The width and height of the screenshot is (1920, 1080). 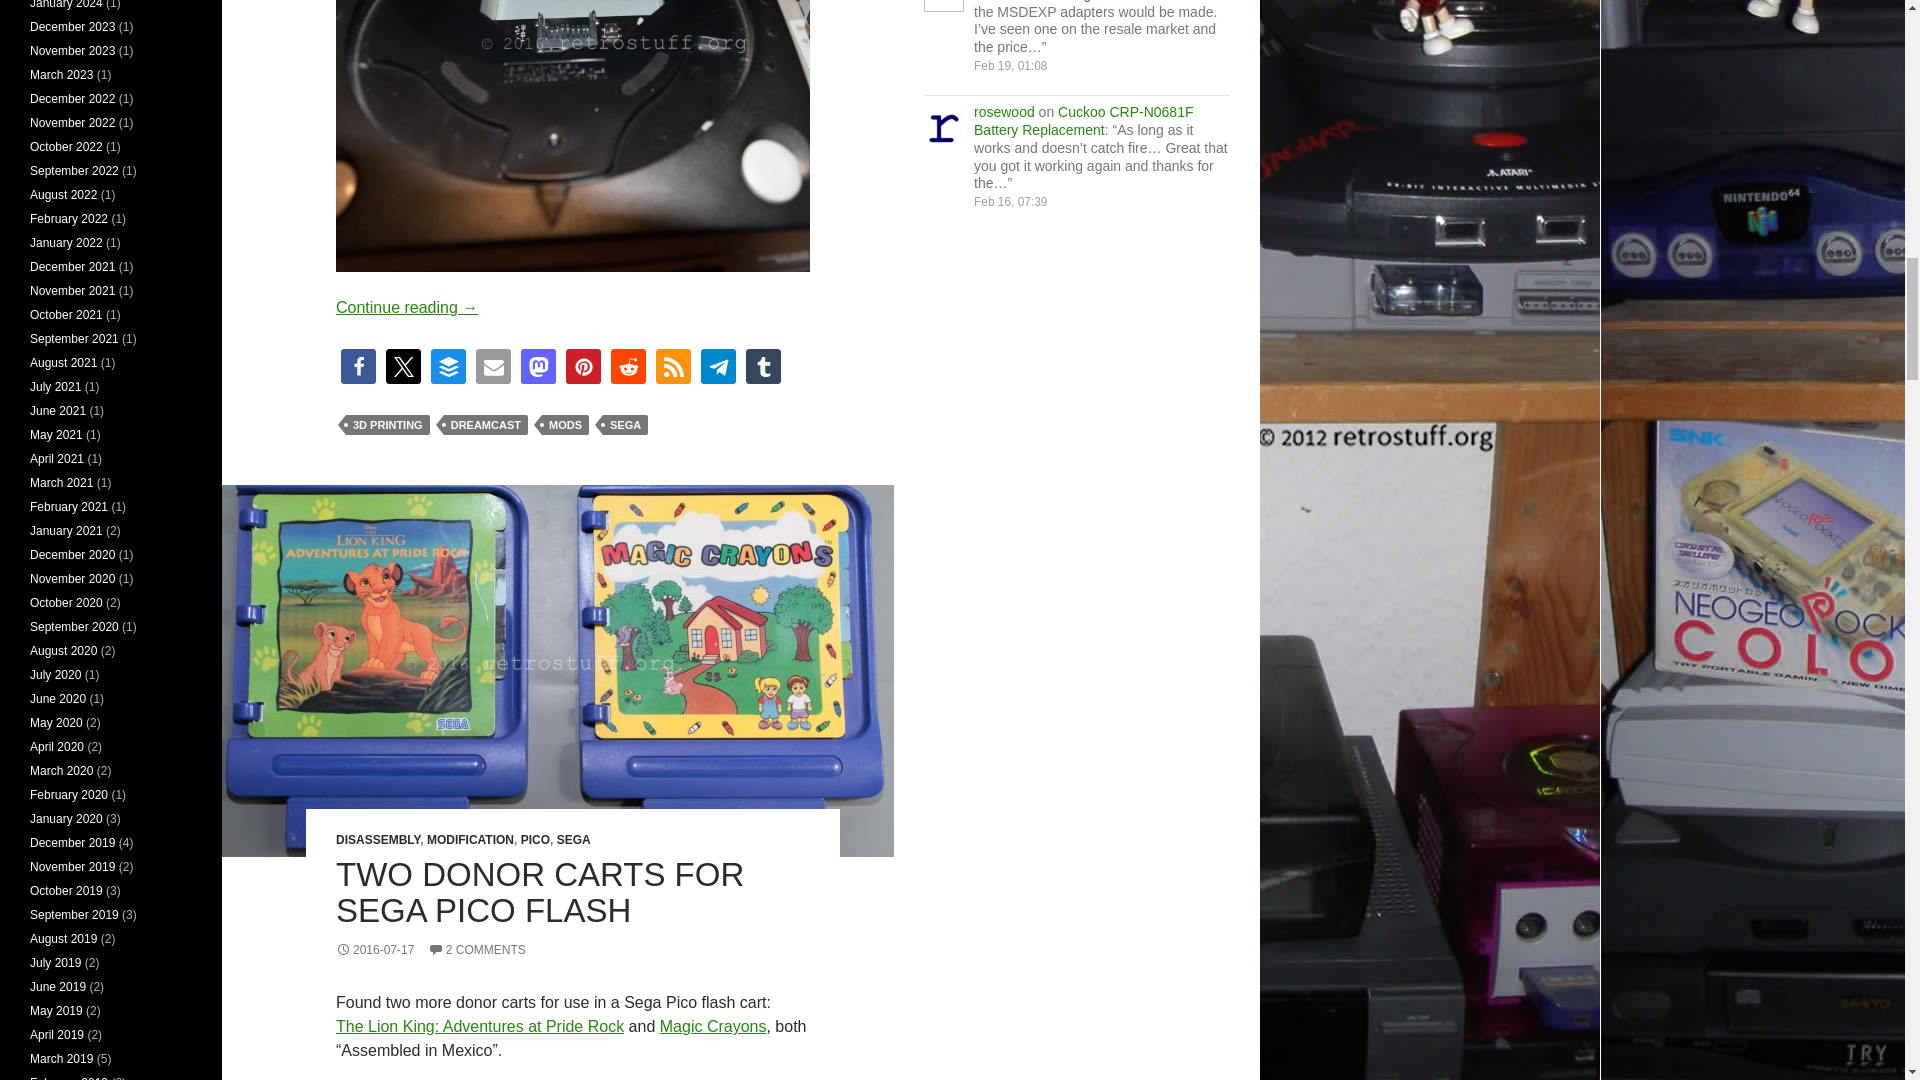 What do you see at coordinates (448, 366) in the screenshot?
I see `Share on buffer` at bounding box center [448, 366].